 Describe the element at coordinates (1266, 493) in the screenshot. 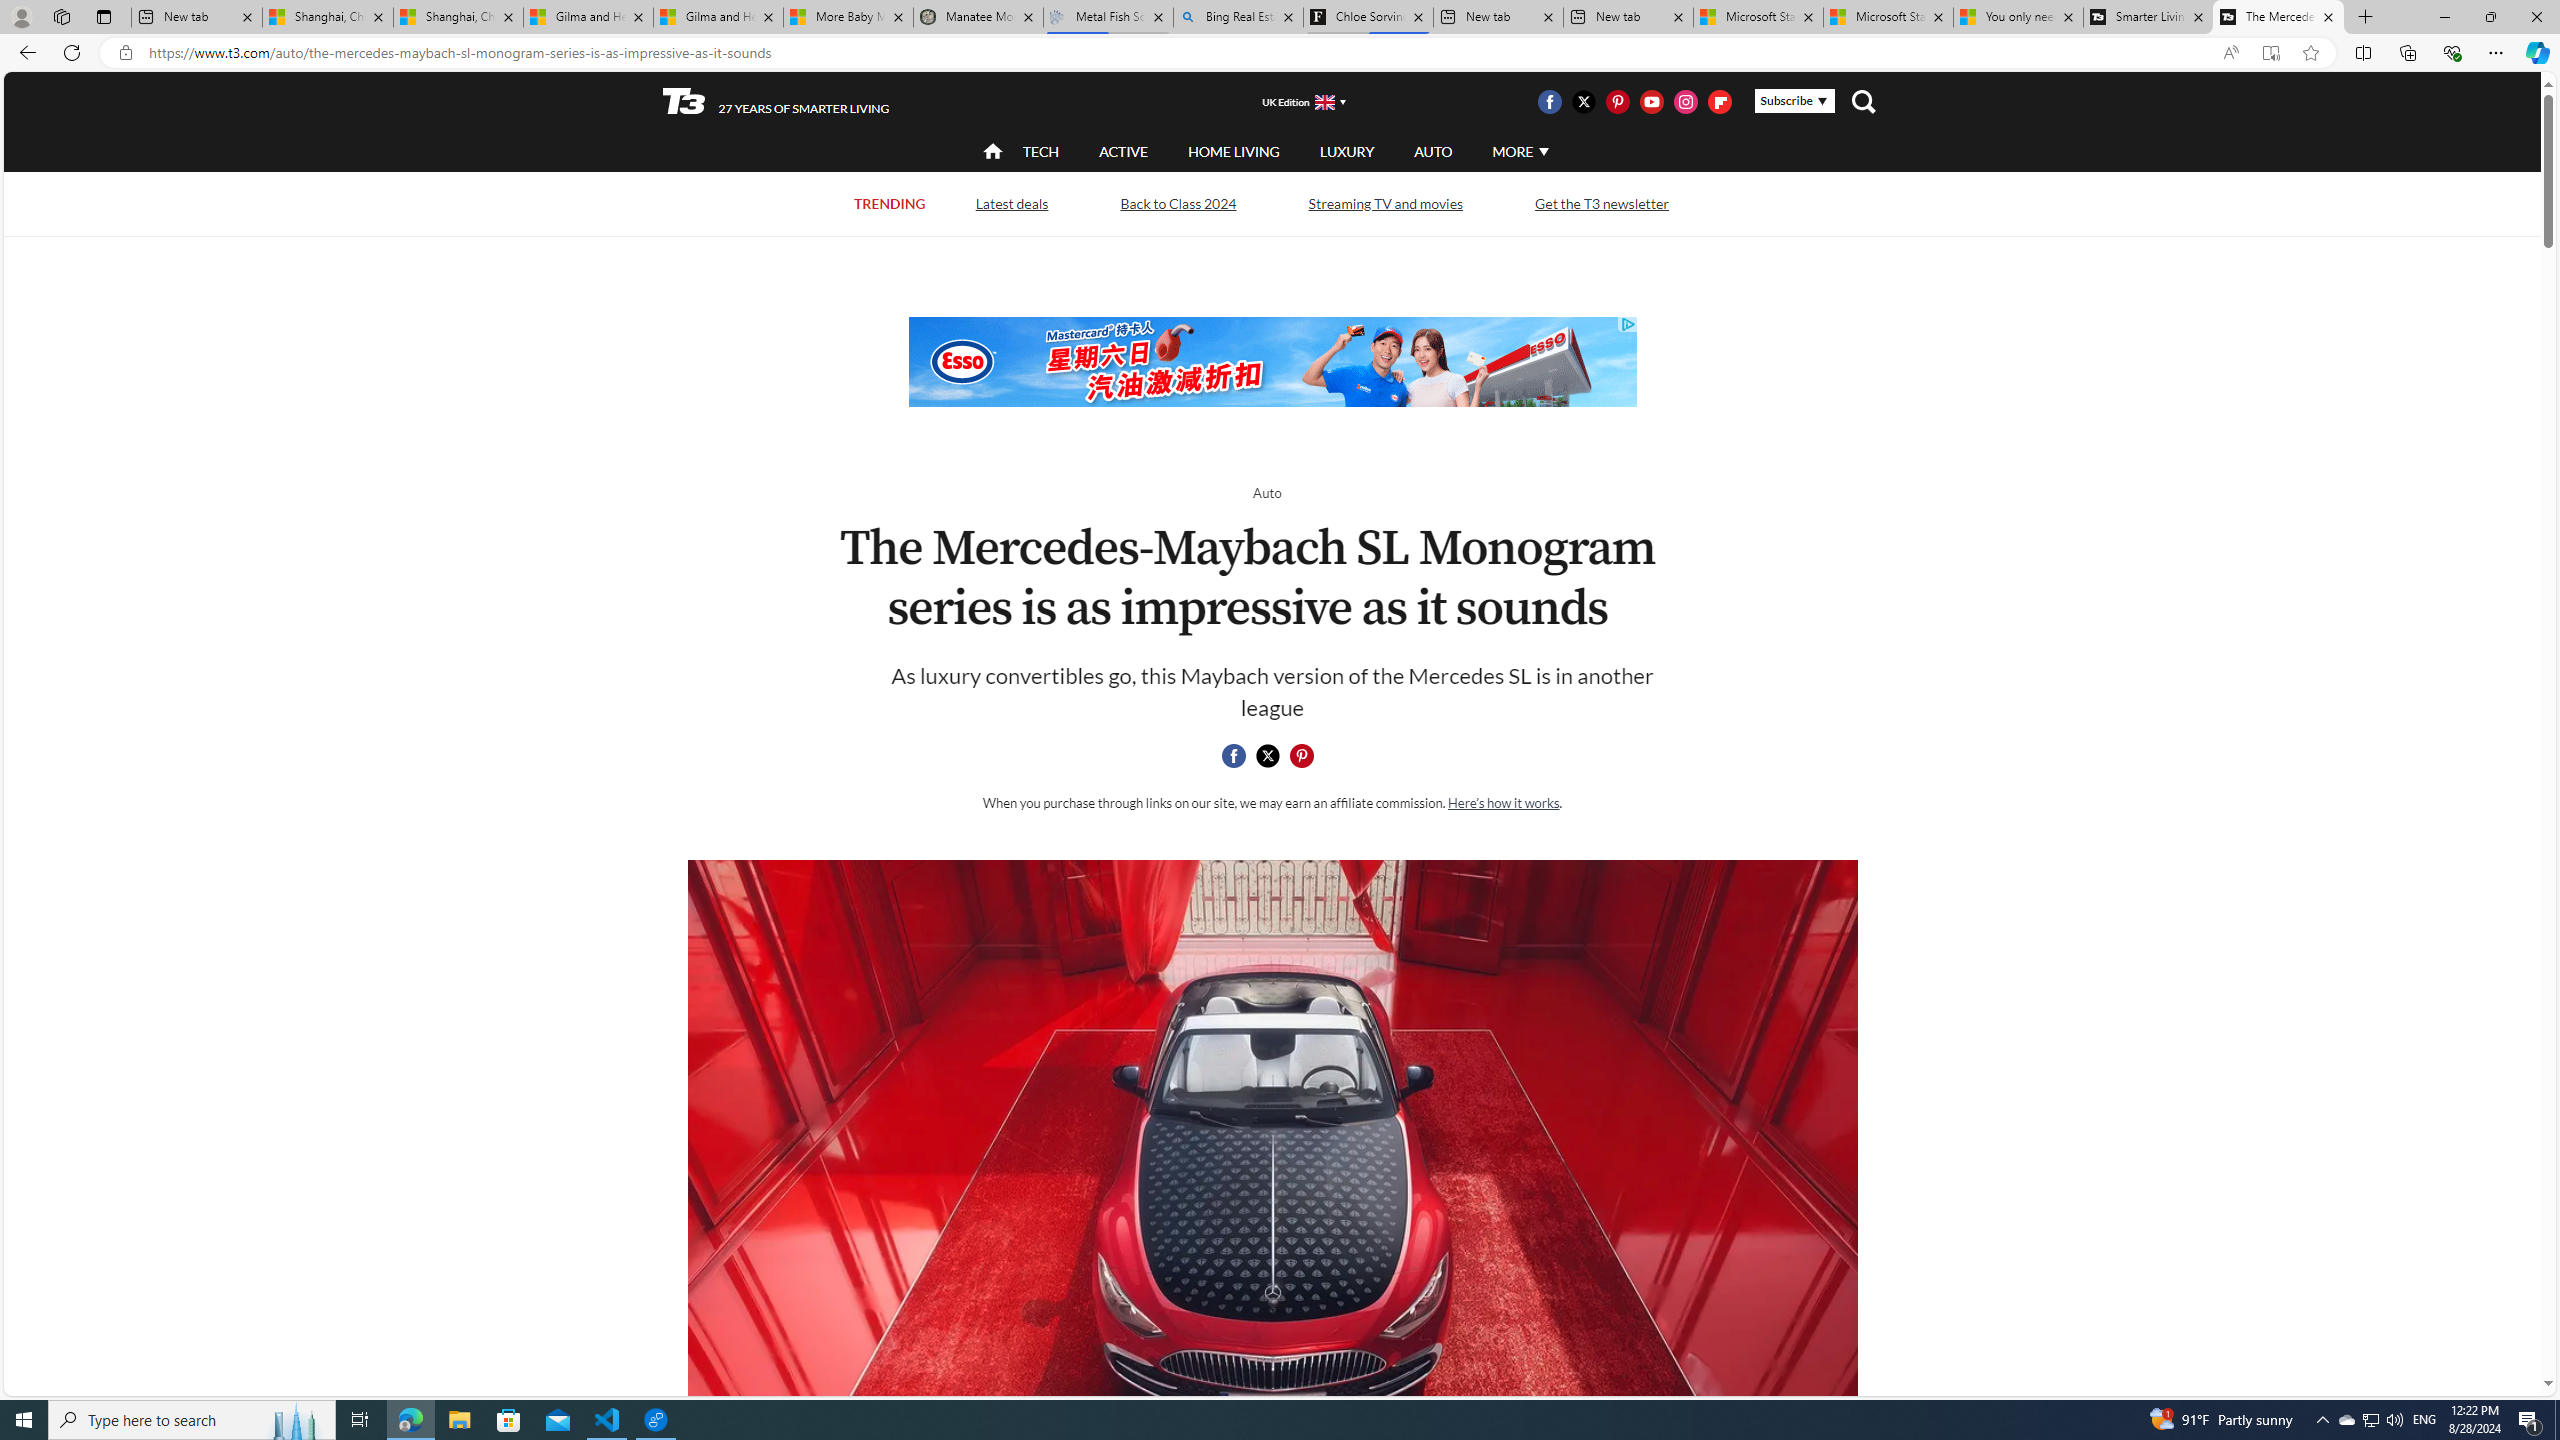

I see `Auto` at that location.